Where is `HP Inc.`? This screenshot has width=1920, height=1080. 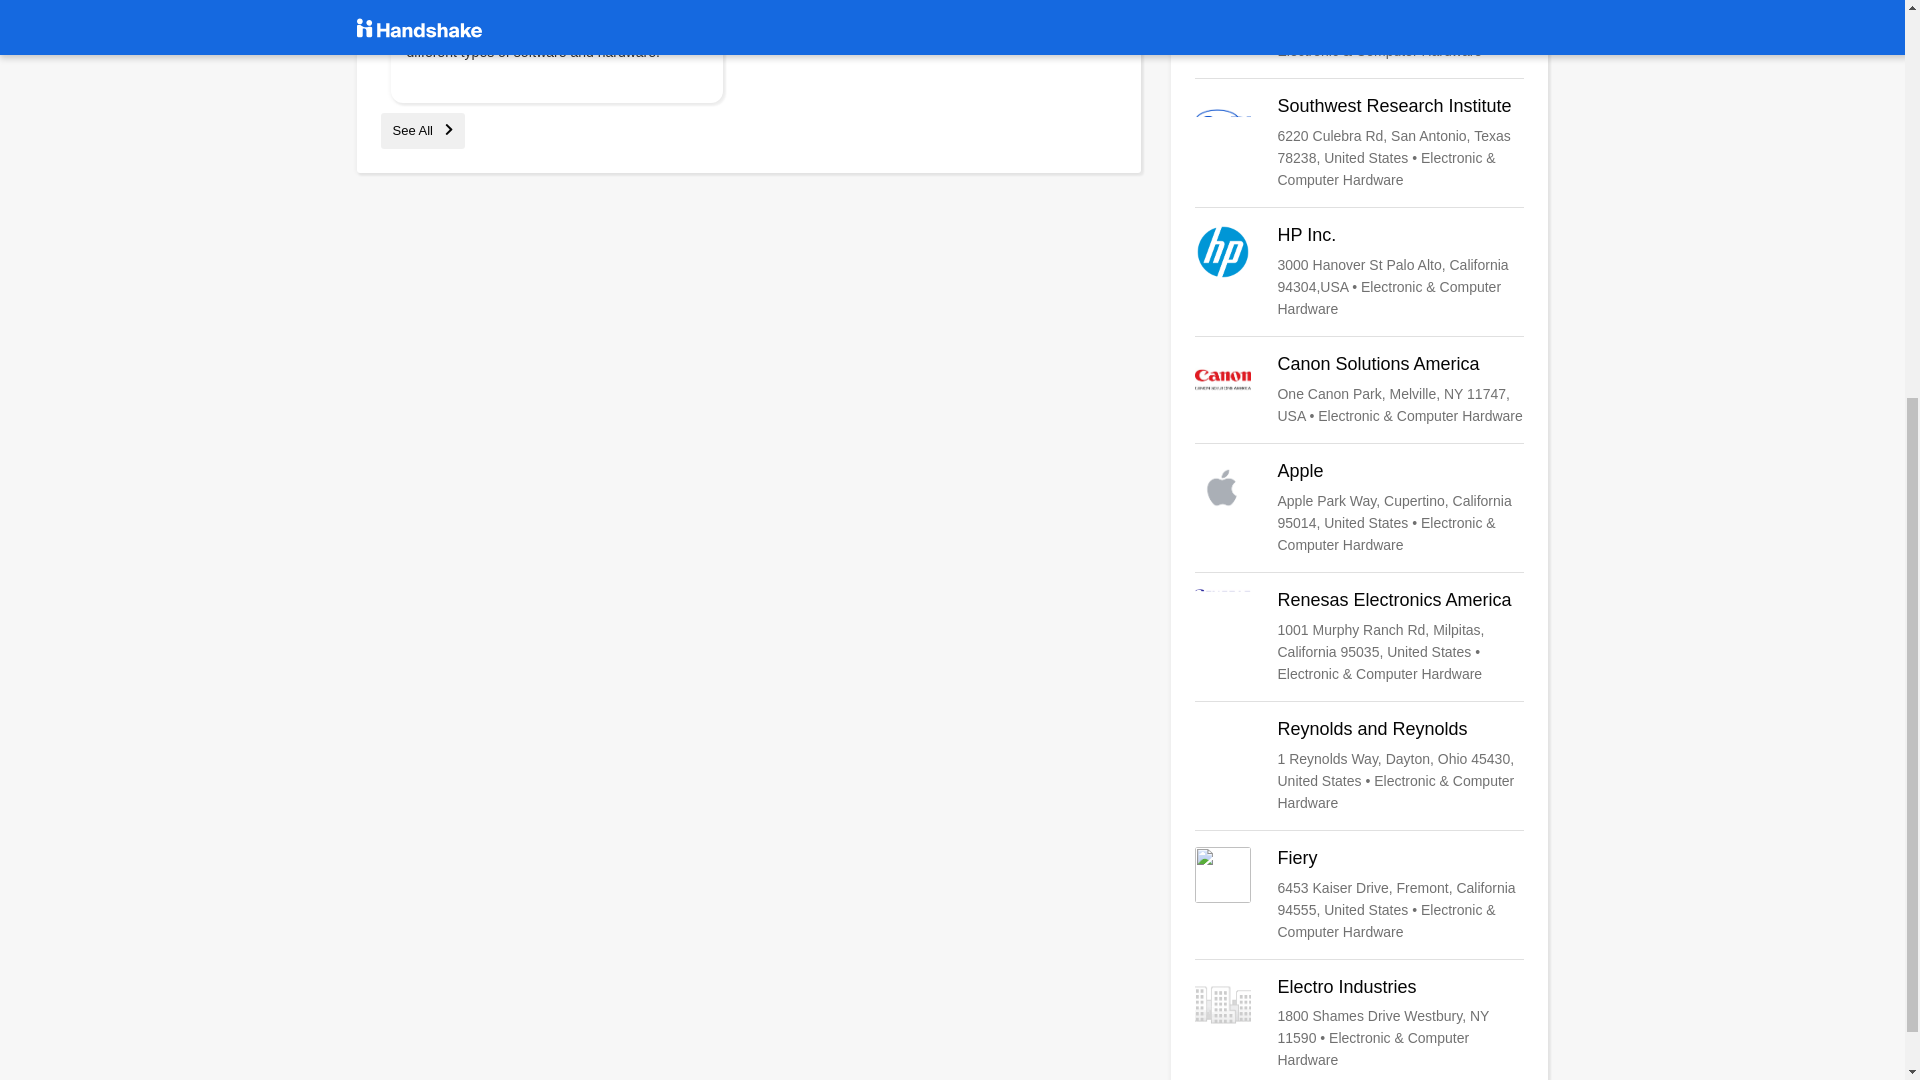 HP Inc. is located at coordinates (1359, 271).